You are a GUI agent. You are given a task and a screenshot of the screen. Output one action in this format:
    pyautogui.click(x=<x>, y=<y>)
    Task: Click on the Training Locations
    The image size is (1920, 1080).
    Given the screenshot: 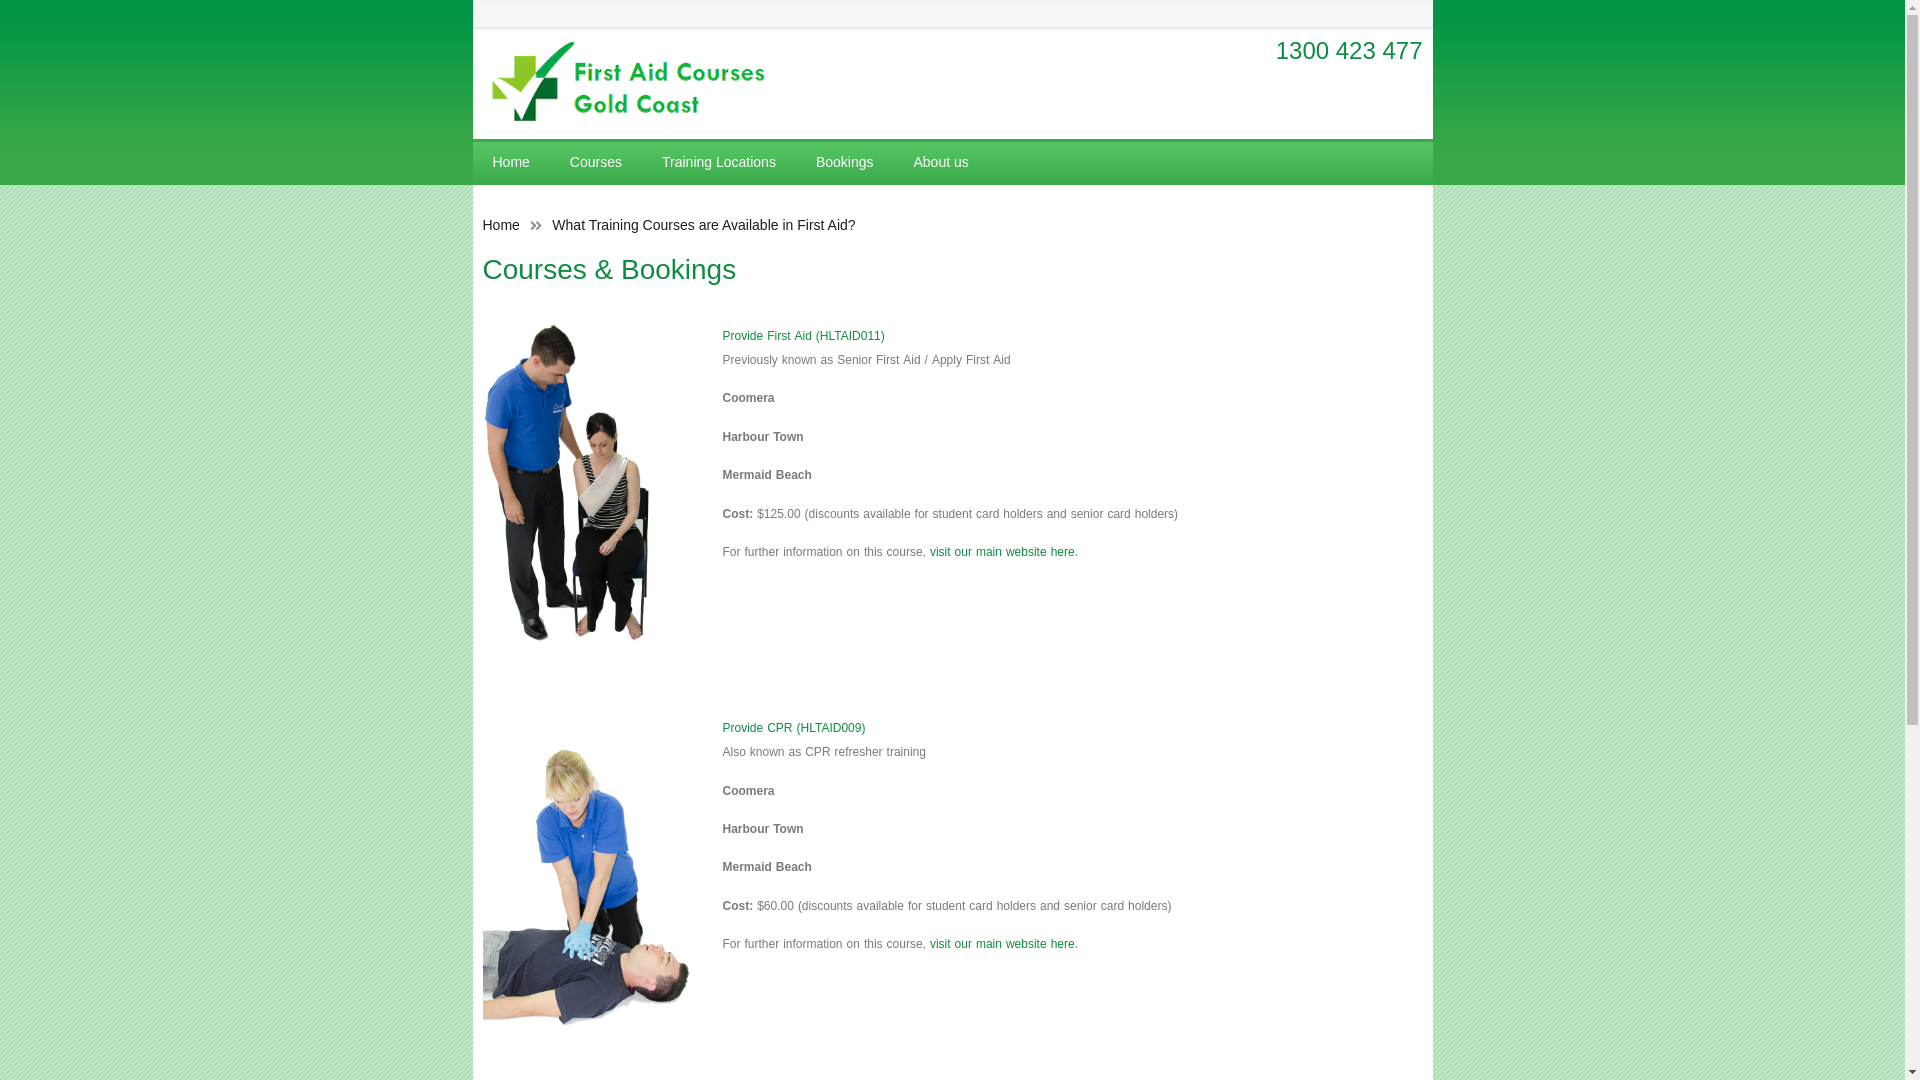 What is the action you would take?
    pyautogui.click(x=719, y=162)
    